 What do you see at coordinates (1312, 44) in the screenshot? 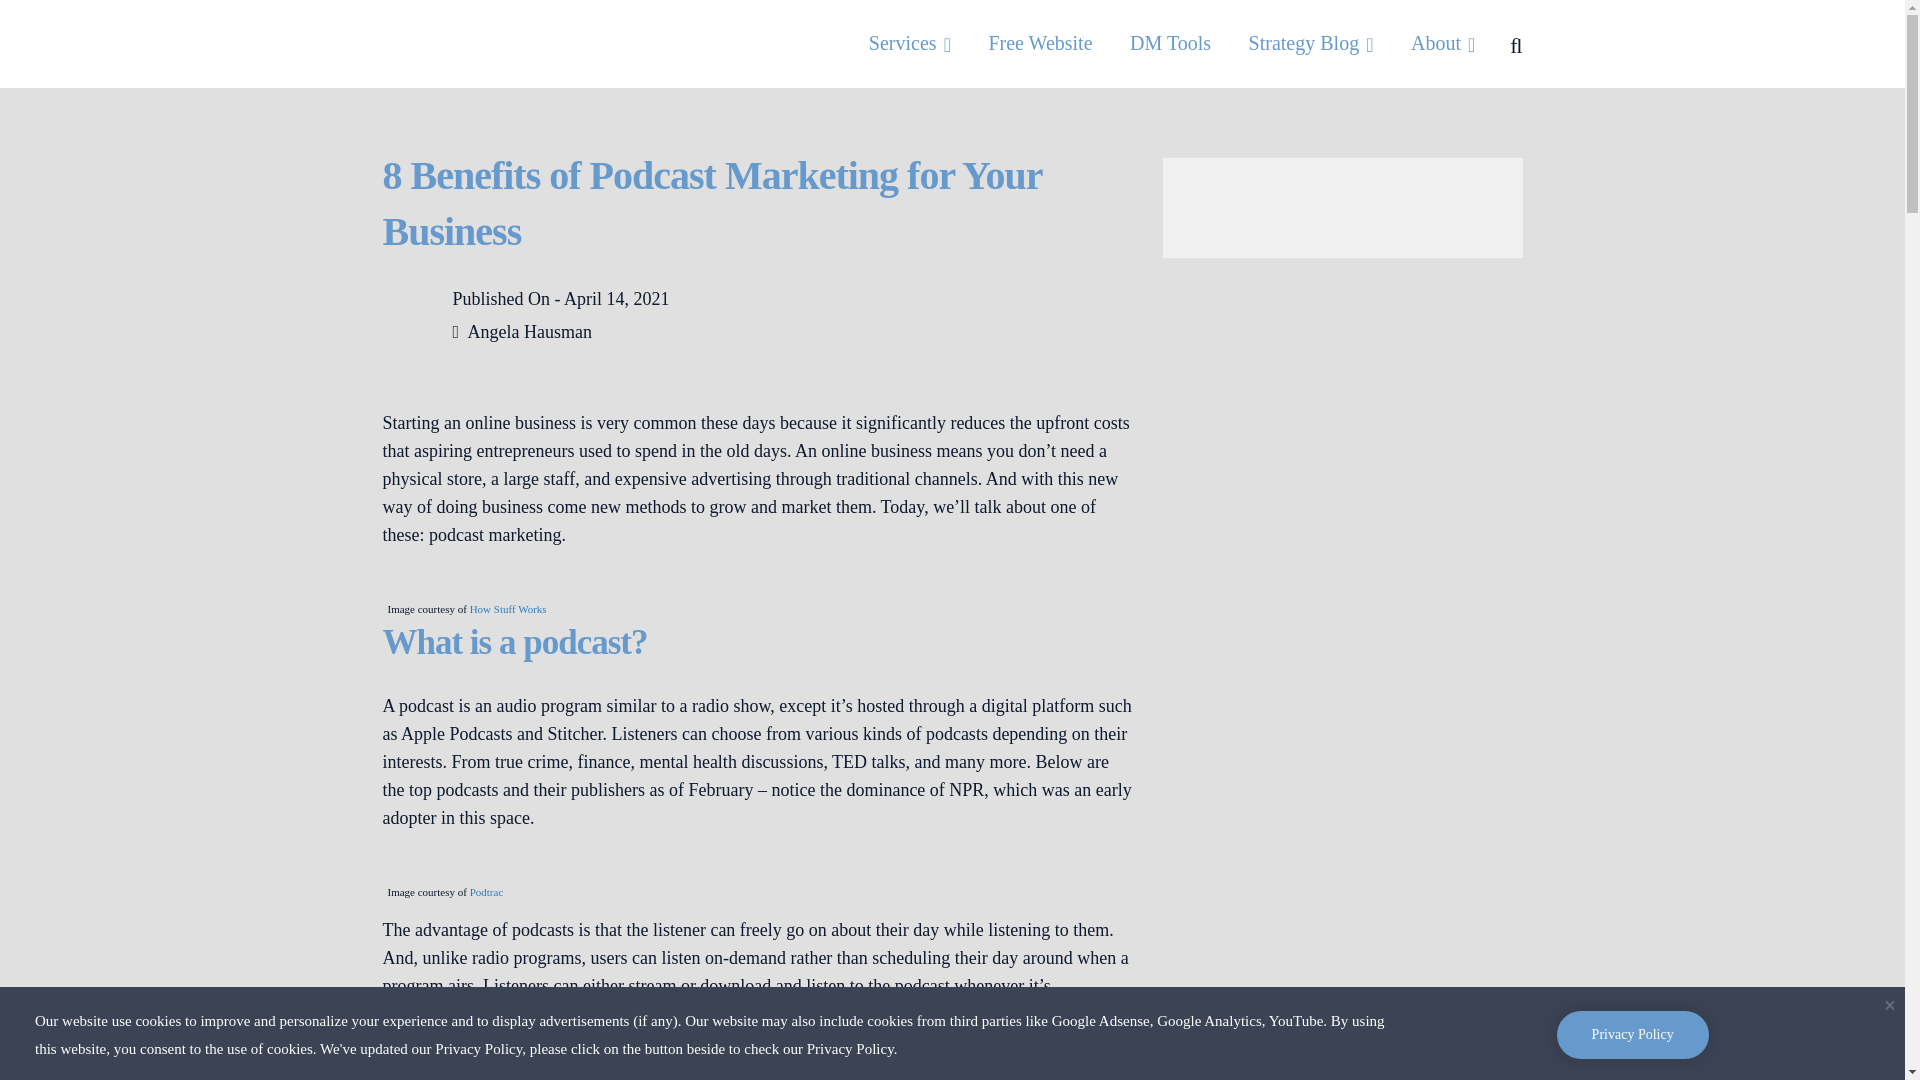
I see `Strategy Blog` at bounding box center [1312, 44].